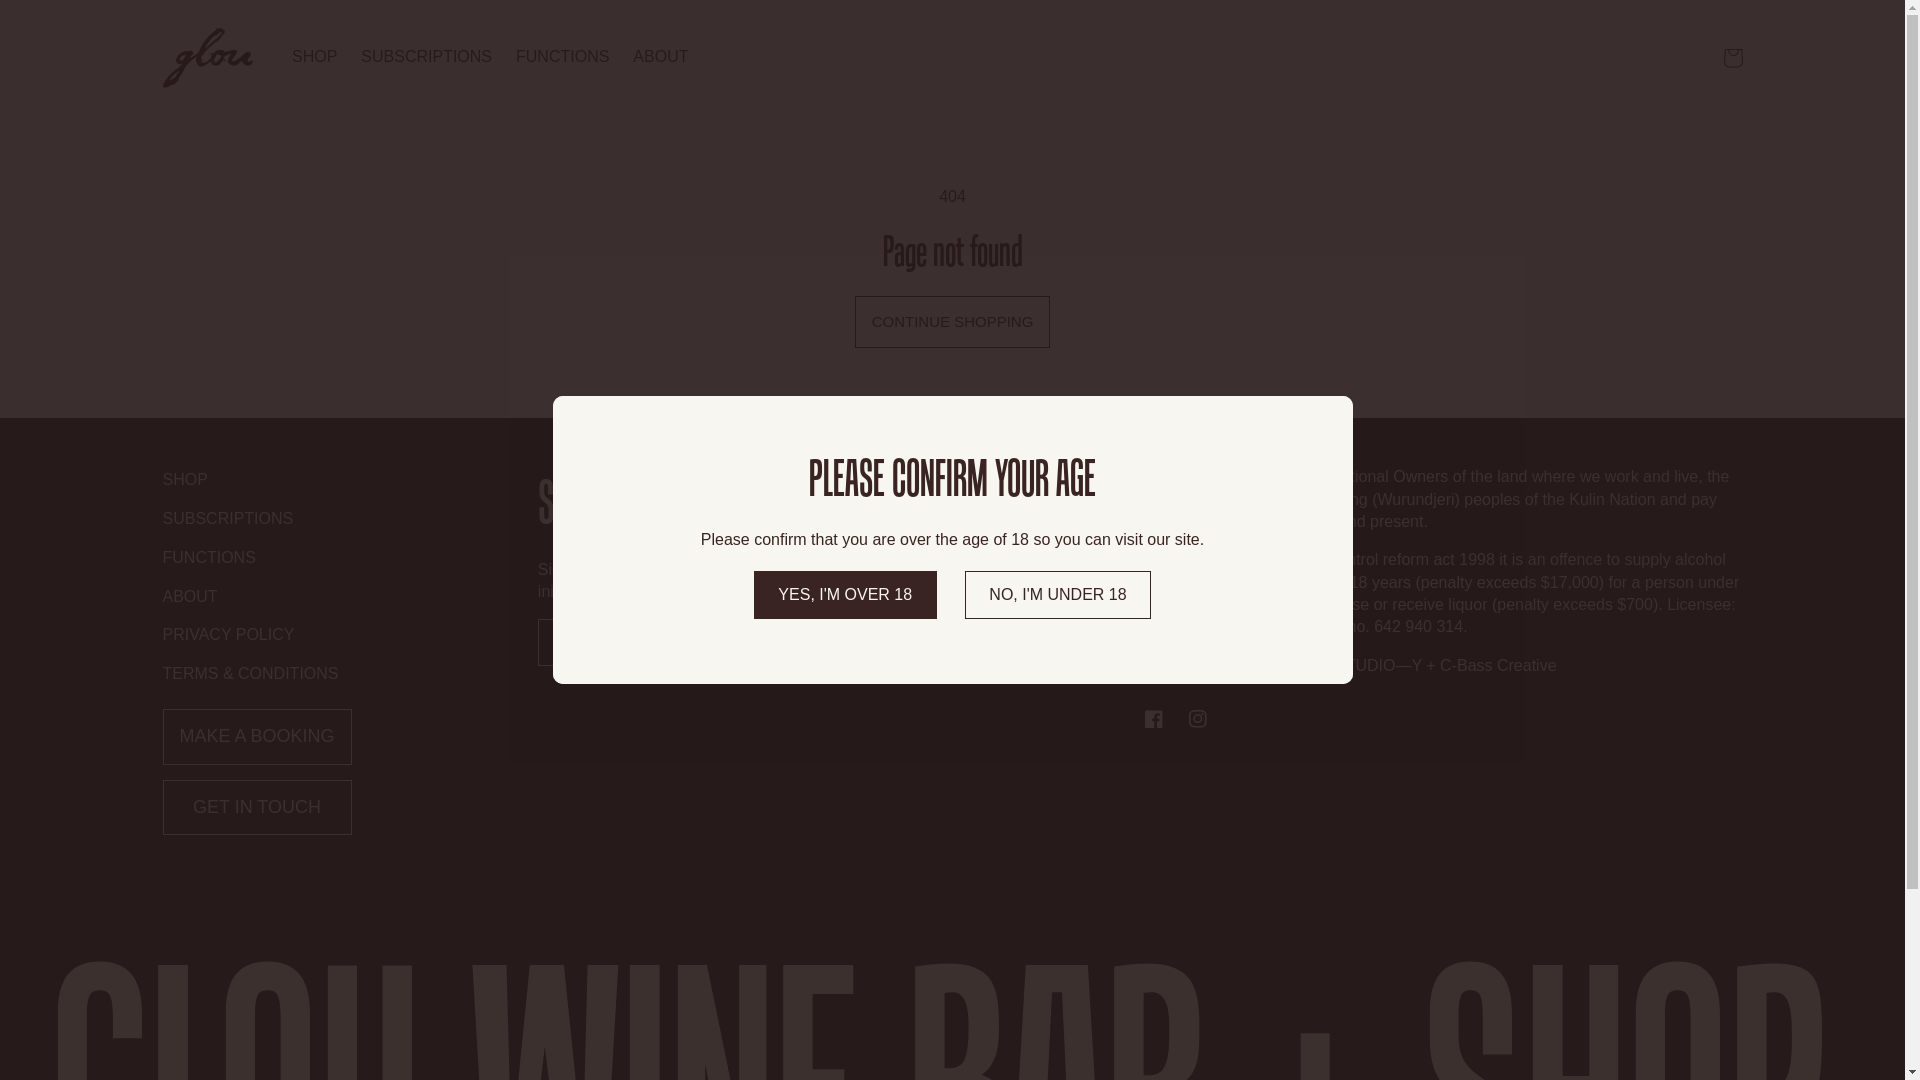 This screenshot has width=1920, height=1080. I want to click on ABOUT, so click(660, 58).